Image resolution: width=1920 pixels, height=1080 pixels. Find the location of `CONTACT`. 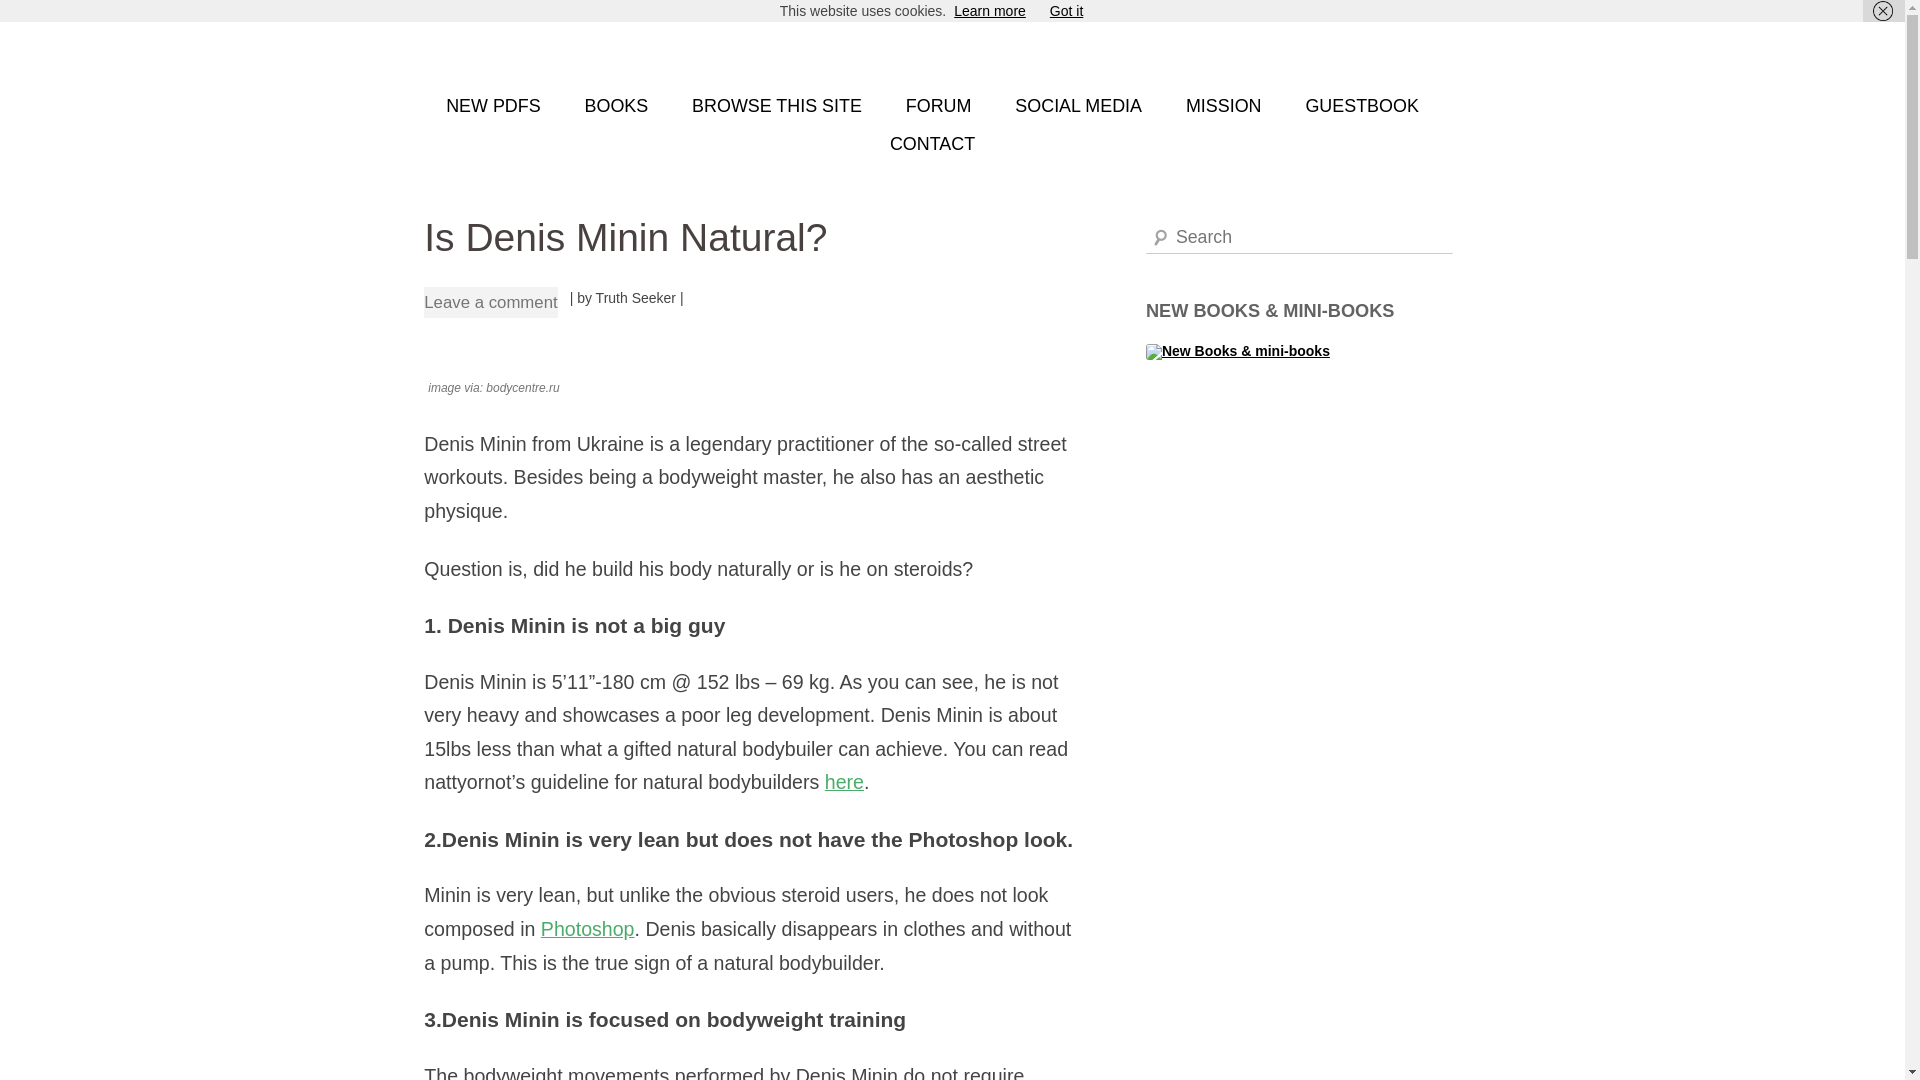

CONTACT is located at coordinates (932, 145).